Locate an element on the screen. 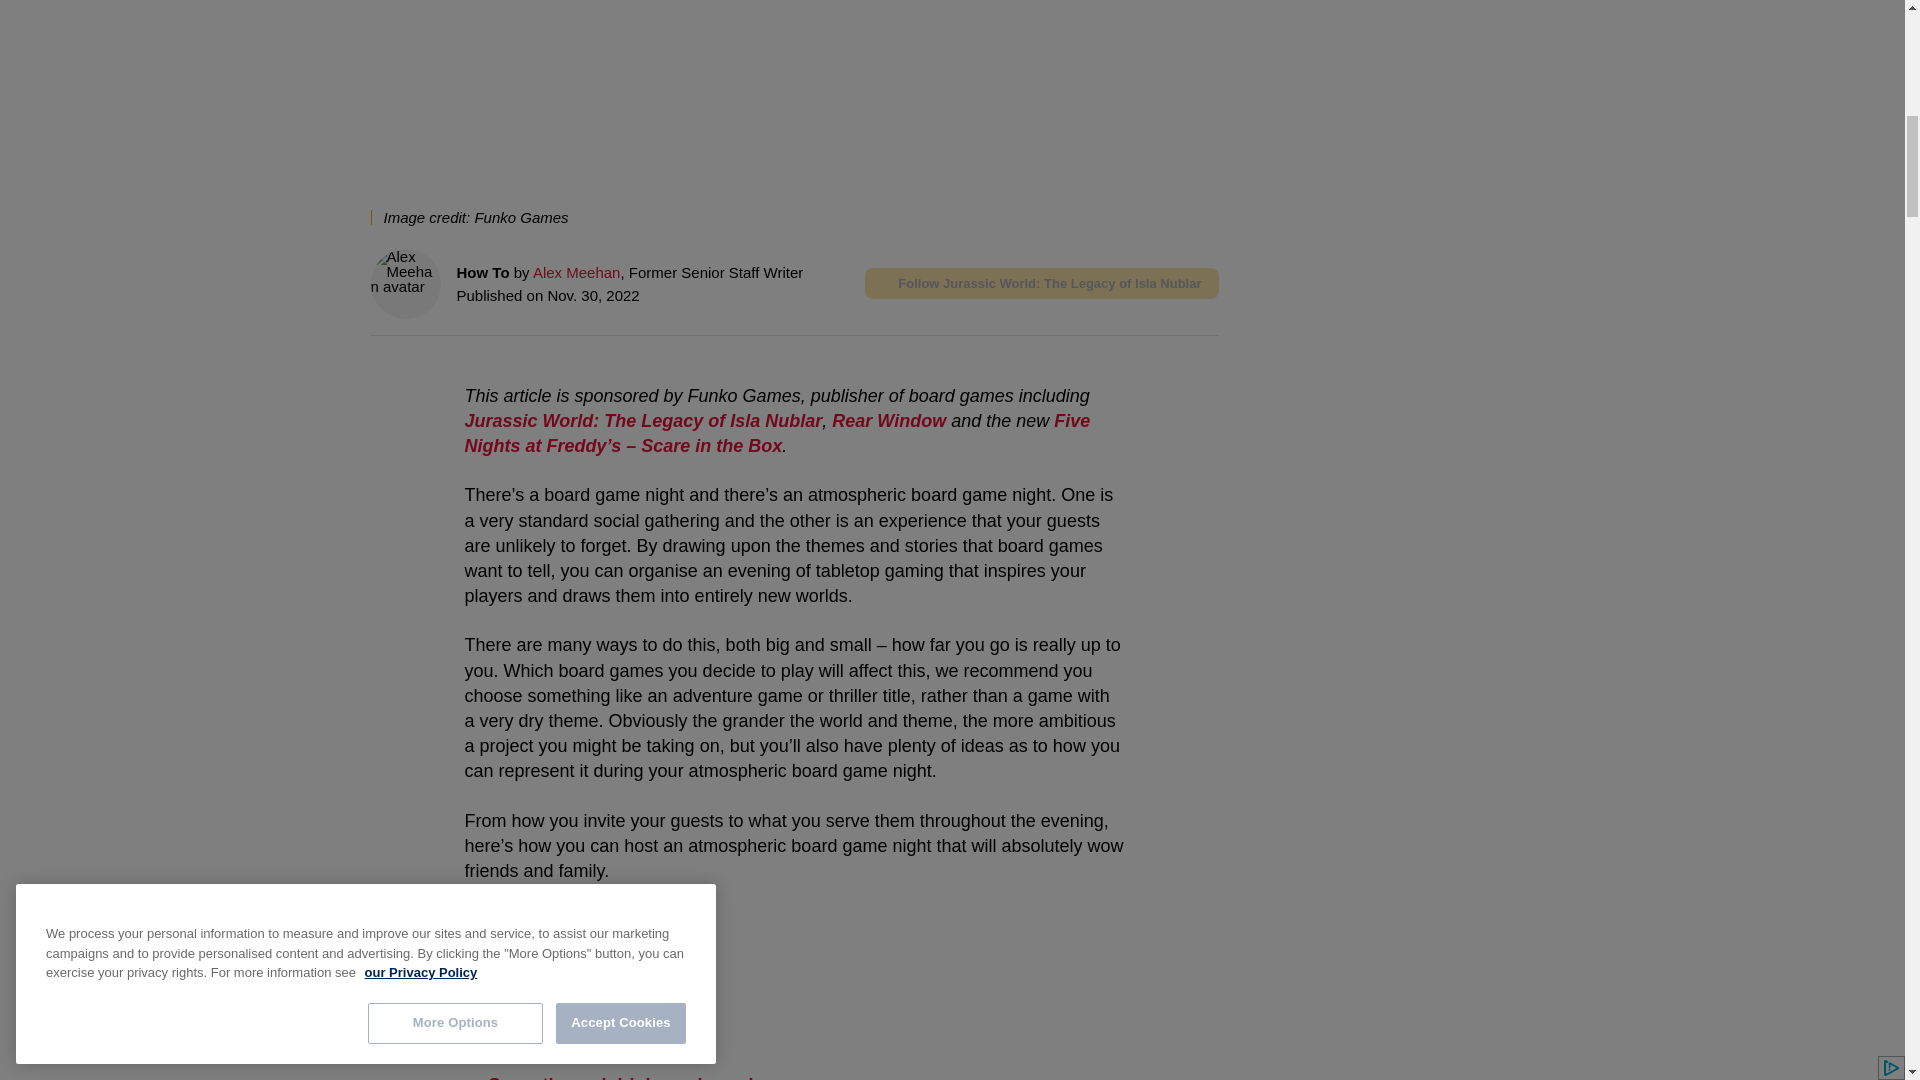 This screenshot has height=1080, width=1920. Follow Jurassic World: The Legacy of Isla Nublar is located at coordinates (1041, 283).